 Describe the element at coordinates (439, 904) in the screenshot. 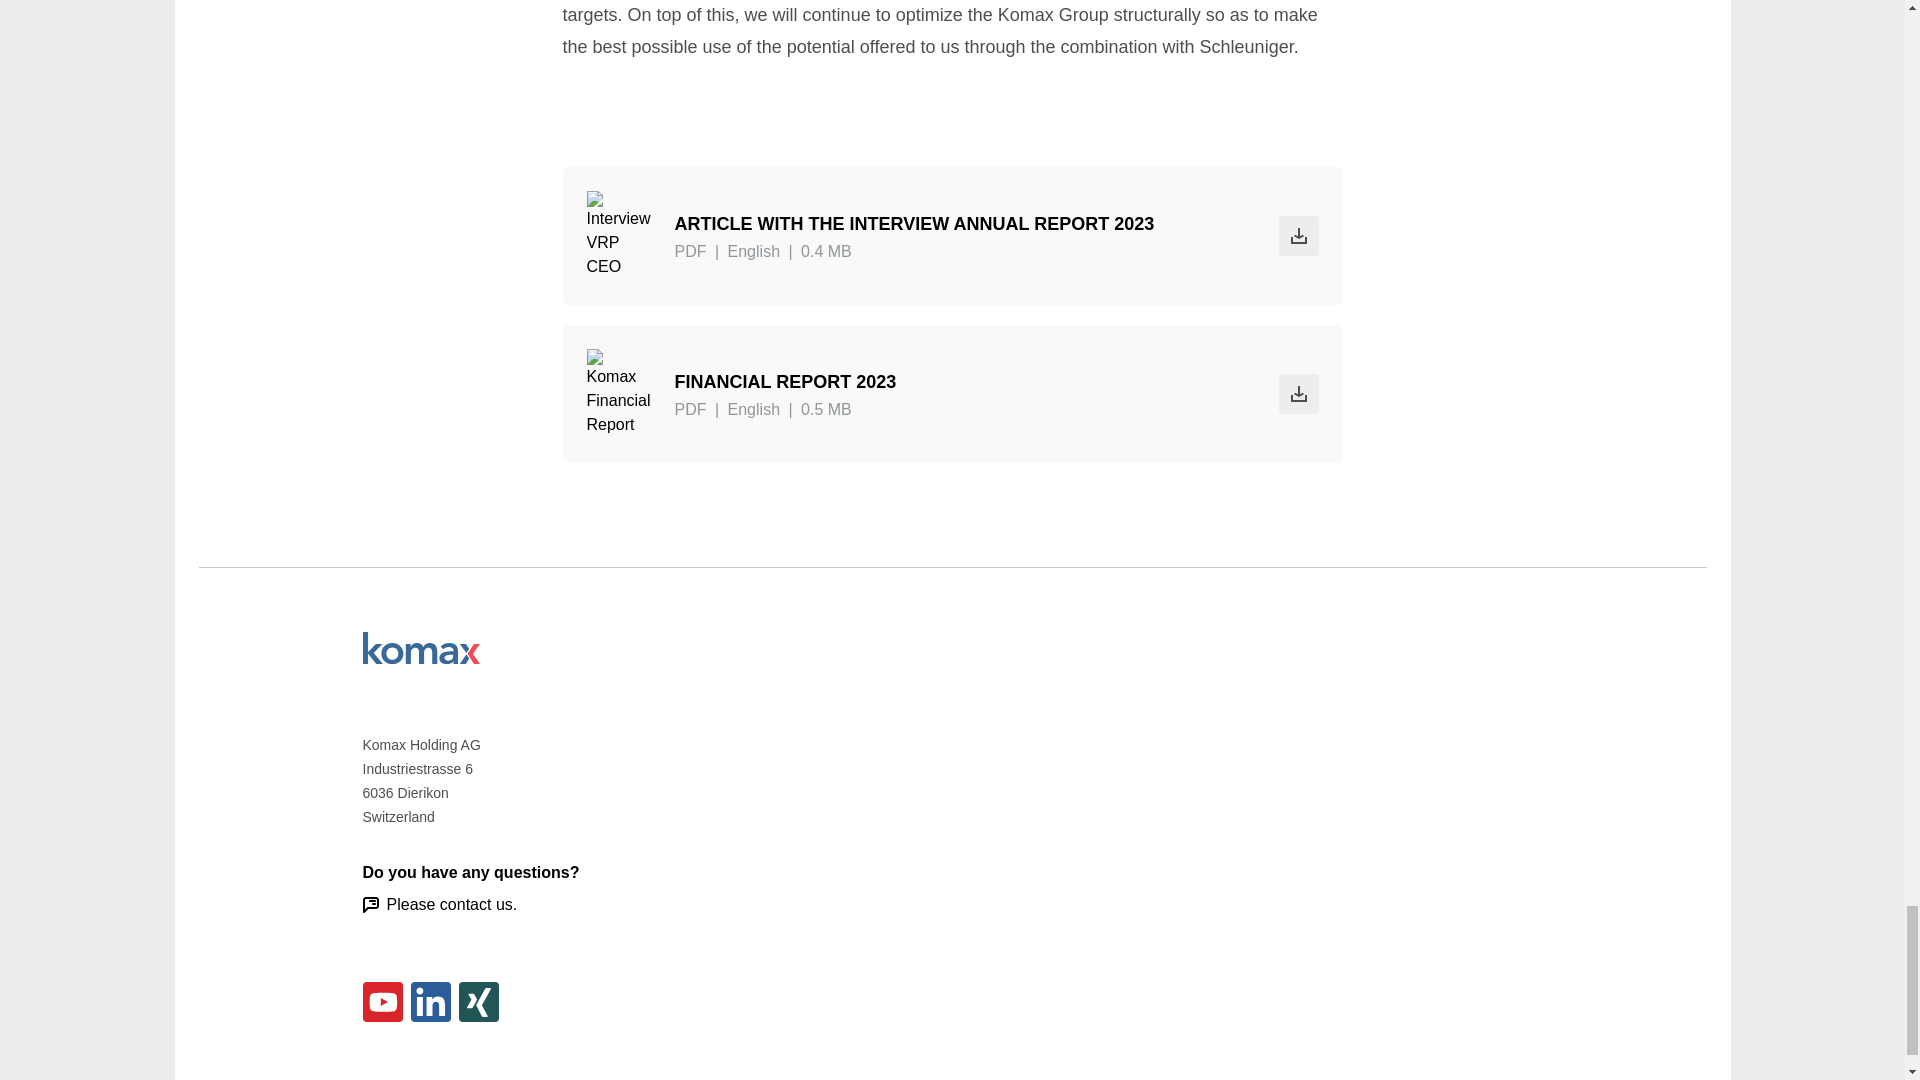

I see `Please contact us.` at that location.